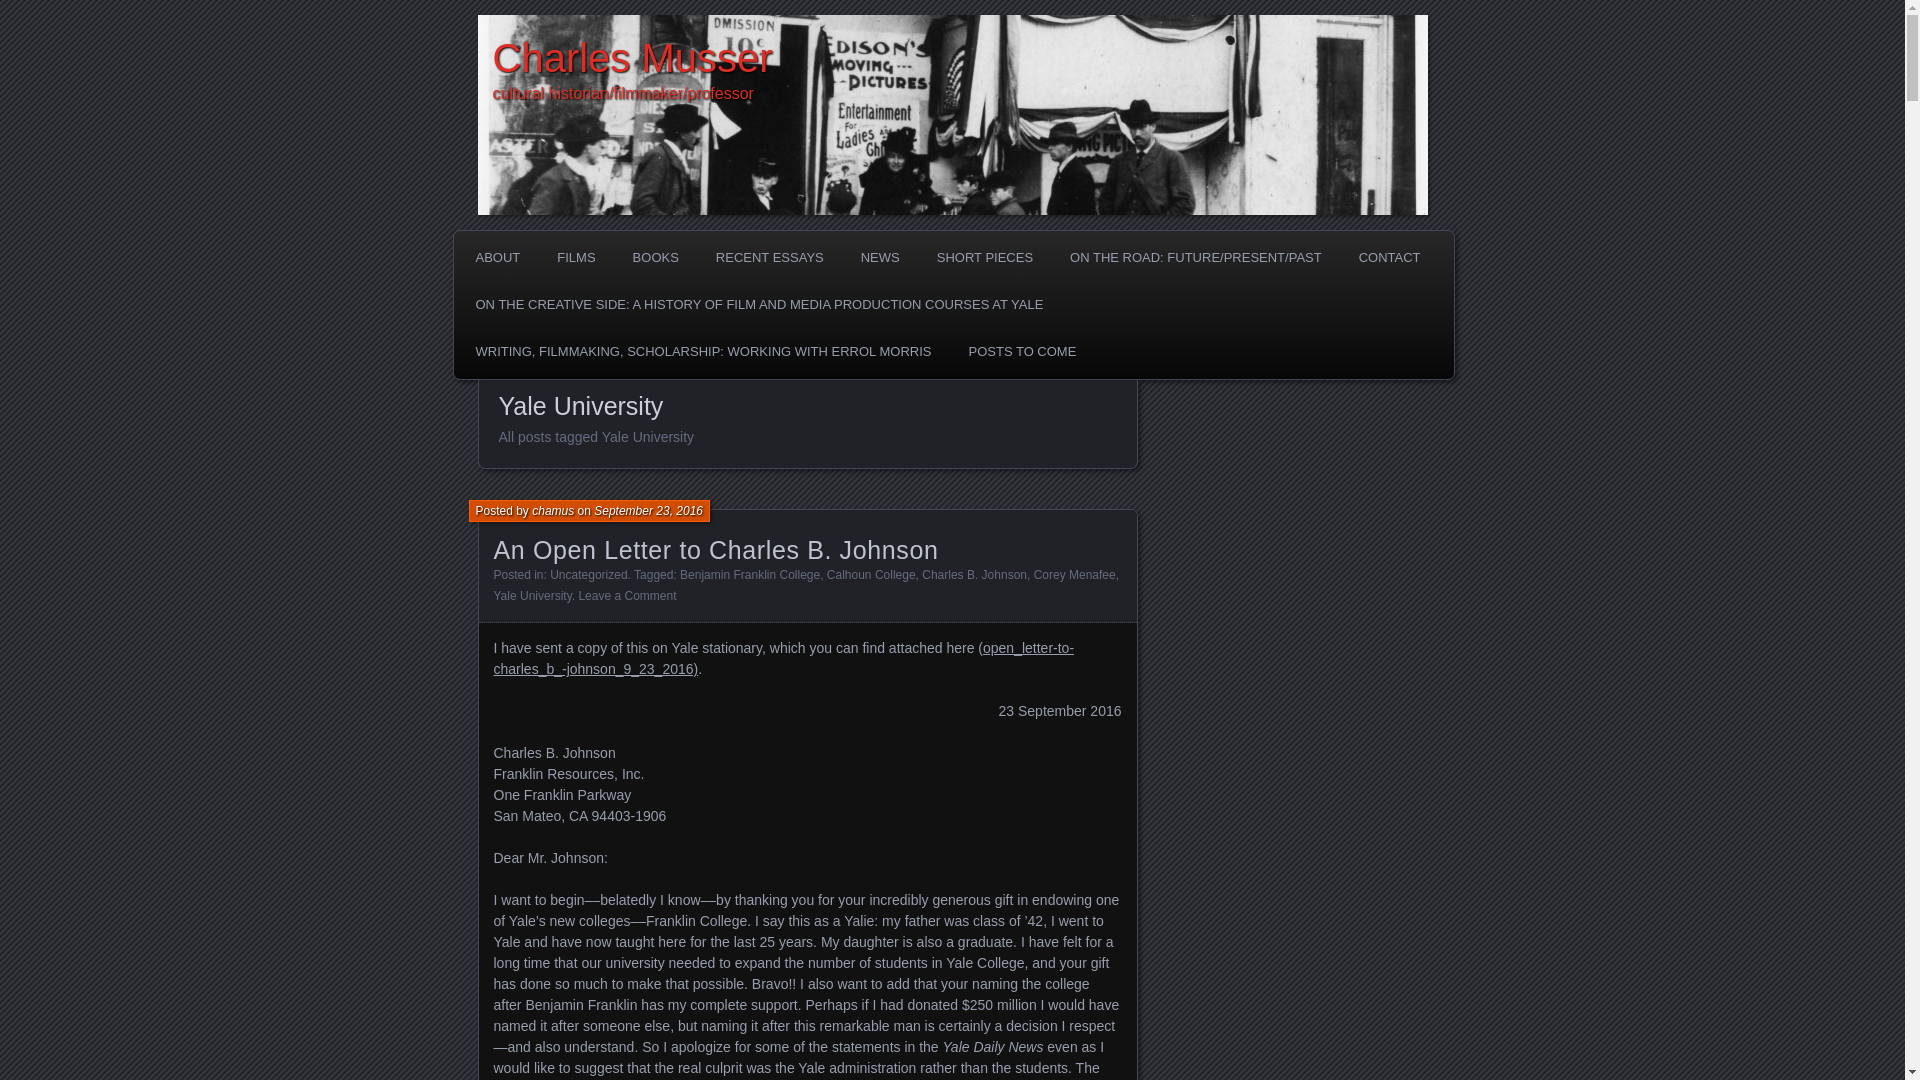 Image resolution: width=1920 pixels, height=1080 pixels. I want to click on SHORT PIECES, so click(984, 257).